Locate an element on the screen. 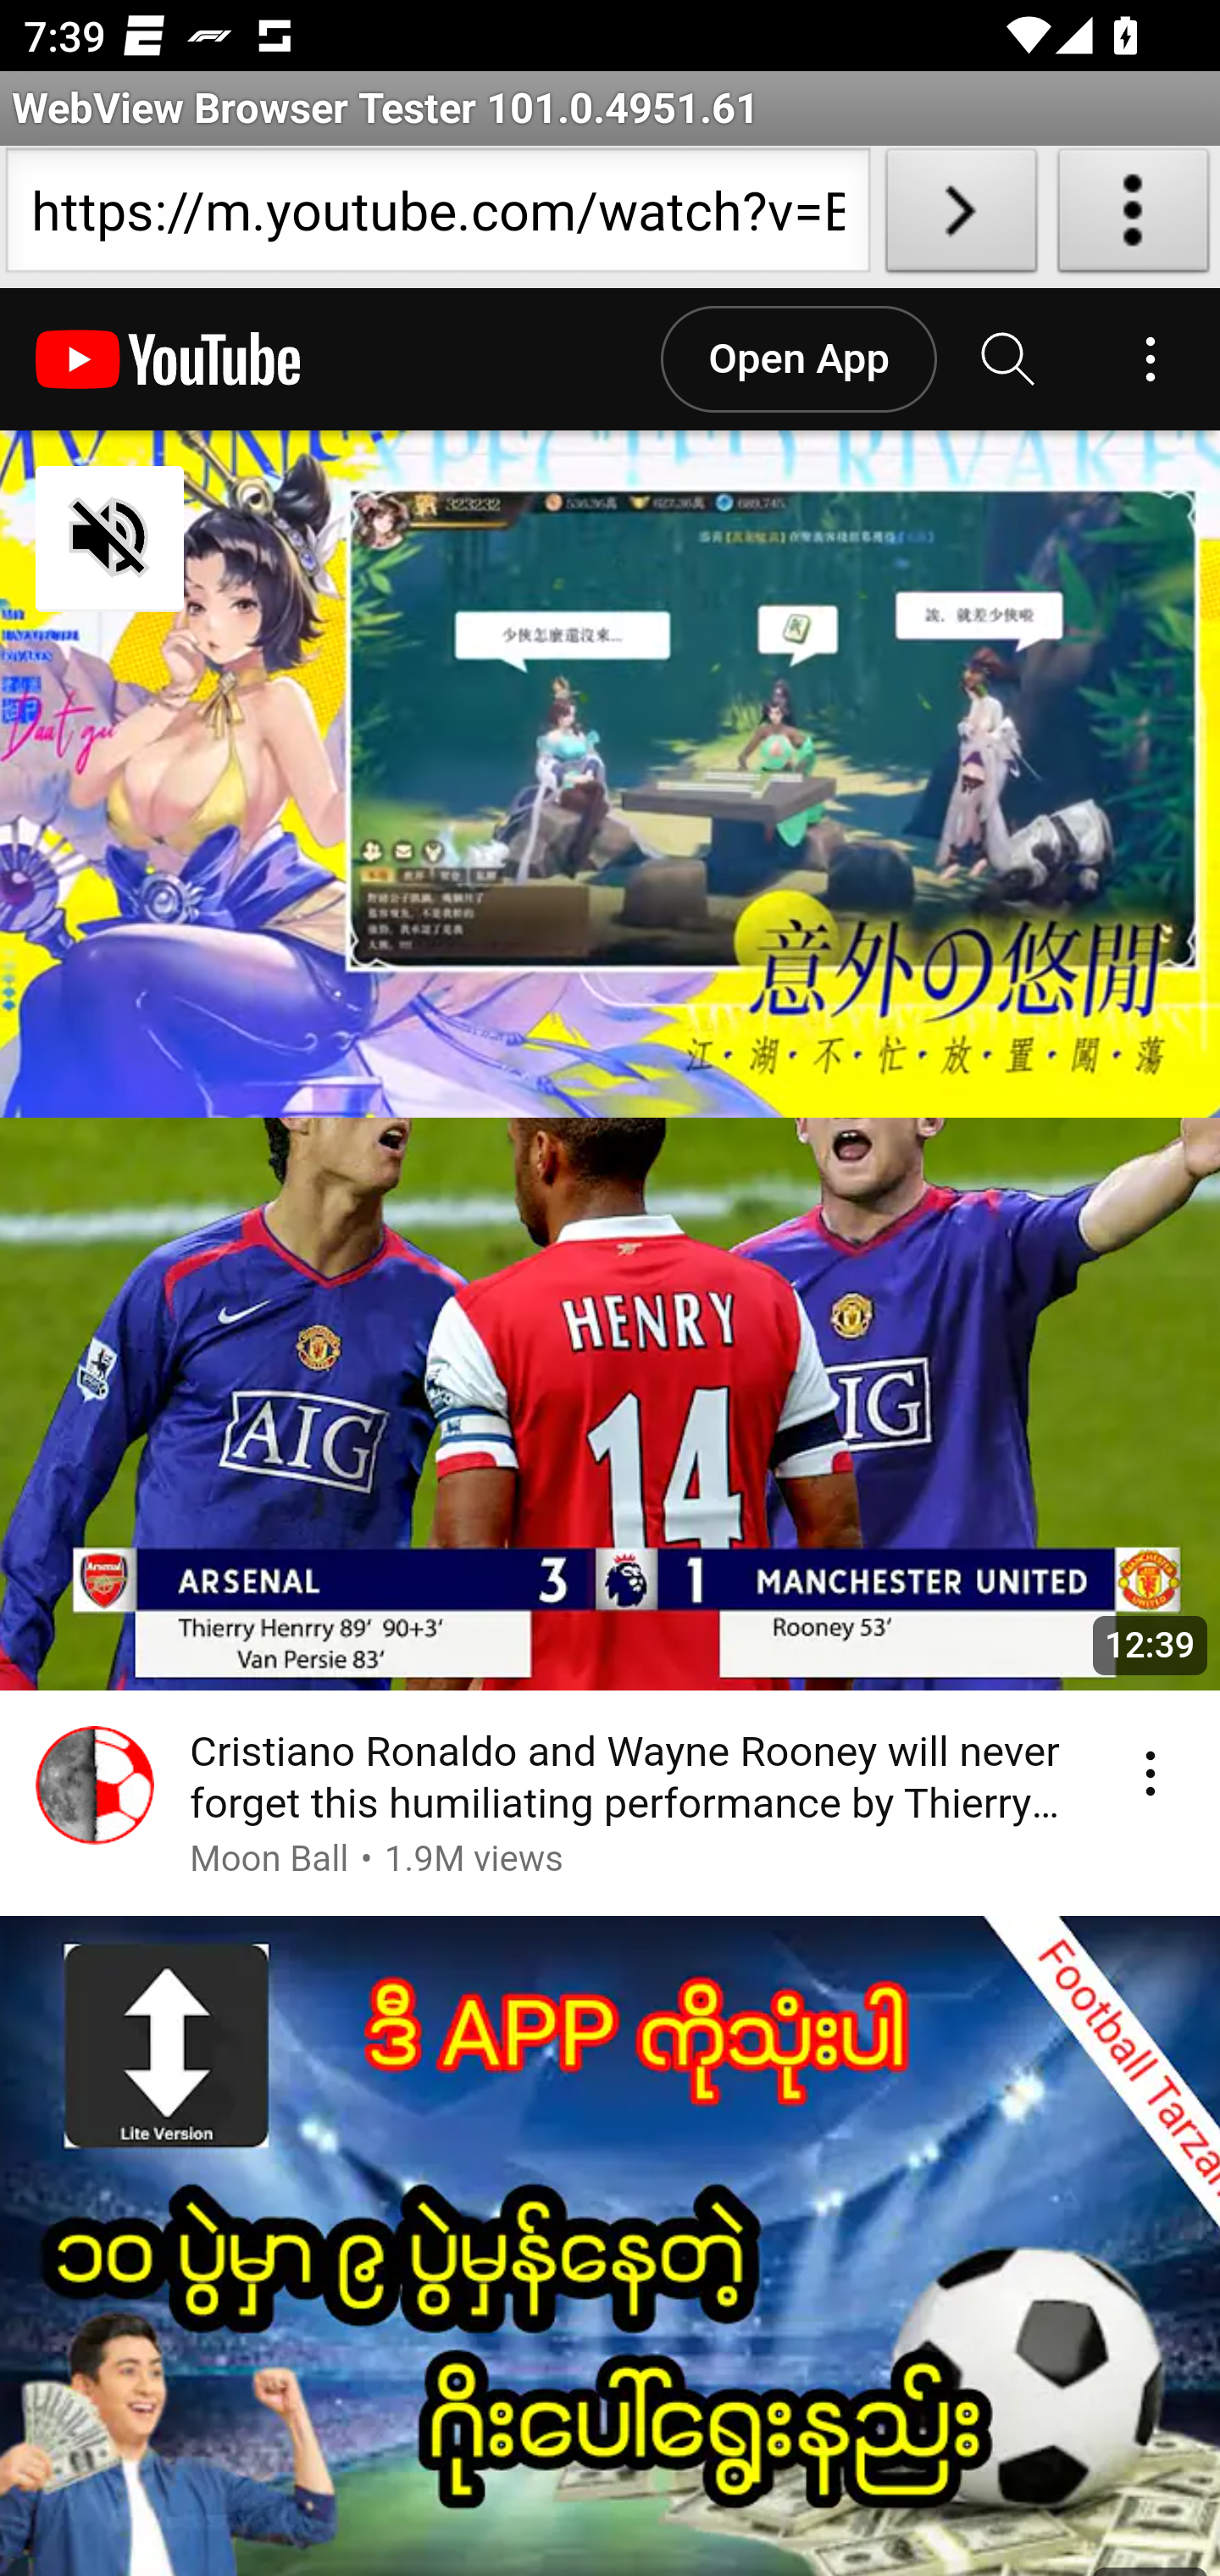  YouTube Video Player TAP TO UNMUTE is located at coordinates (610, 774).